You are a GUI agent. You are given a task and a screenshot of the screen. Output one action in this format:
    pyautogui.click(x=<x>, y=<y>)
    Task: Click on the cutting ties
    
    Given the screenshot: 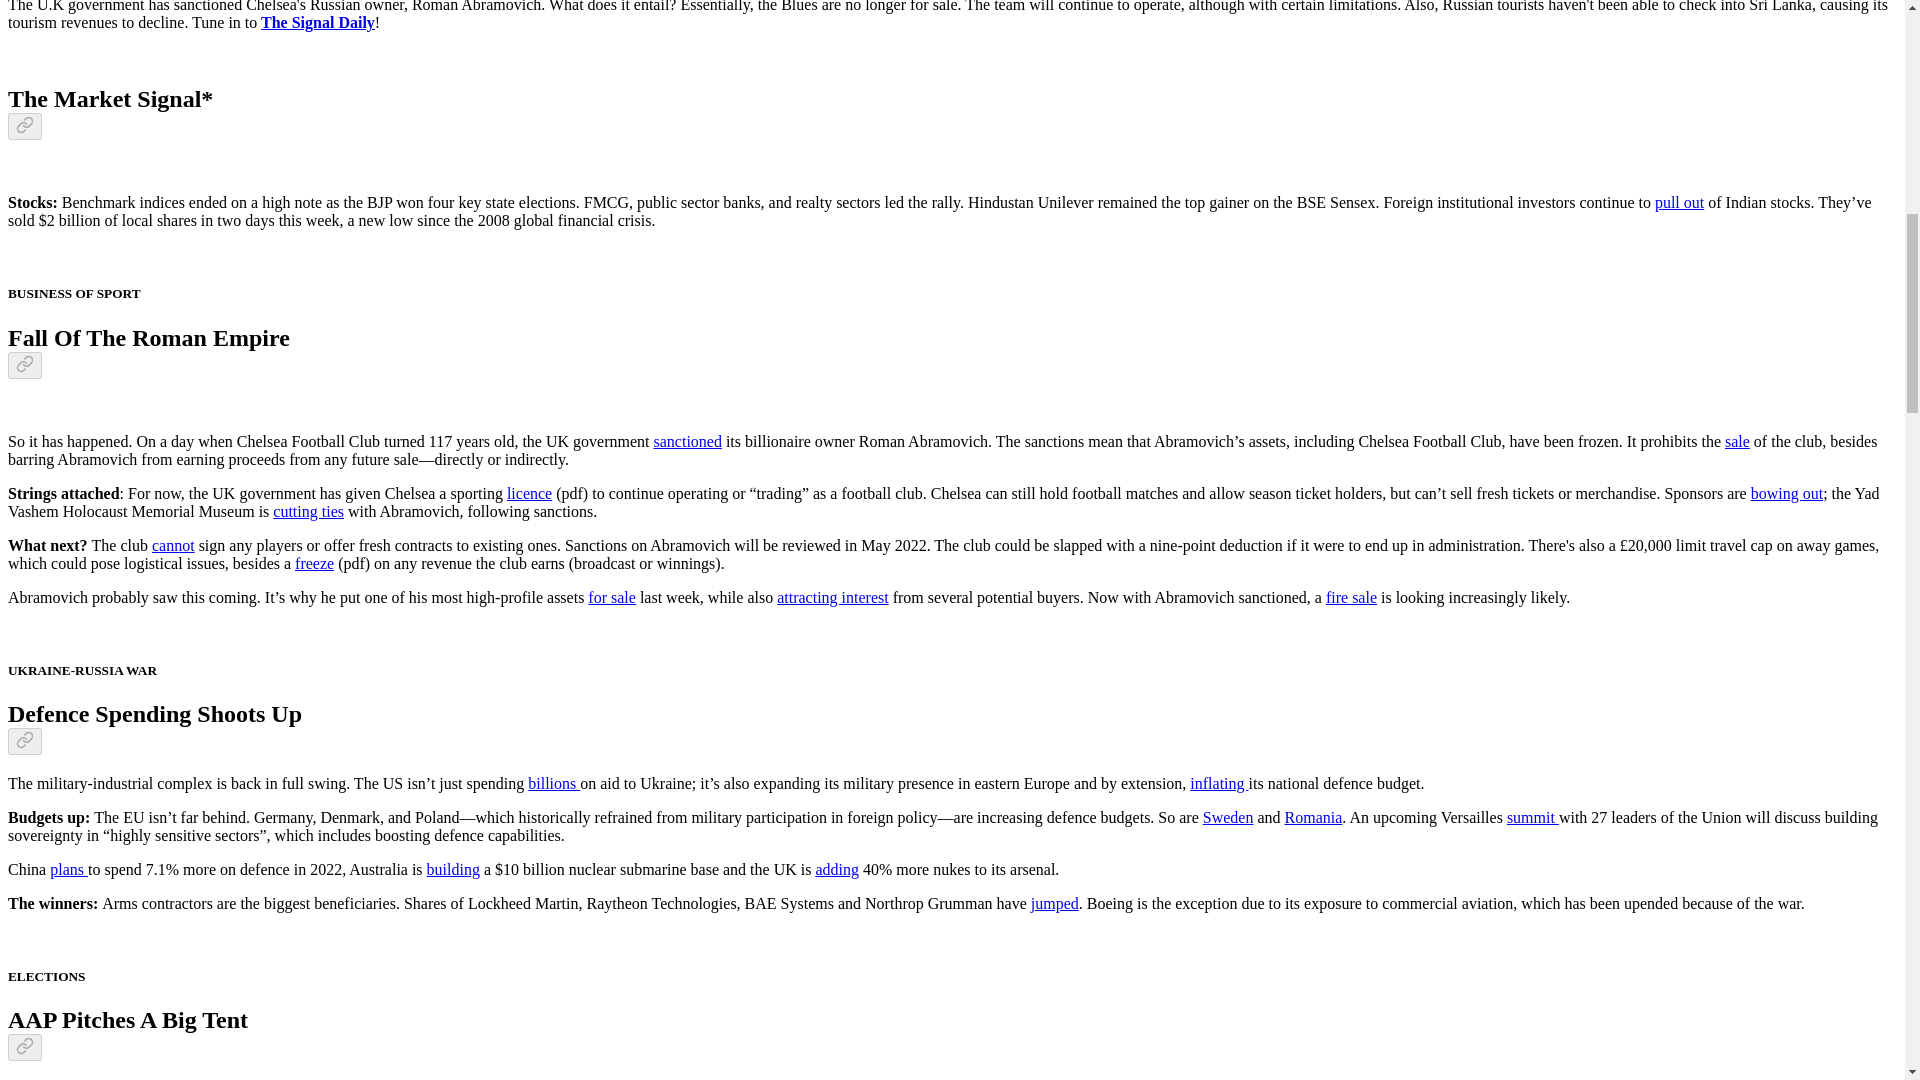 What is the action you would take?
    pyautogui.click(x=308, y=511)
    